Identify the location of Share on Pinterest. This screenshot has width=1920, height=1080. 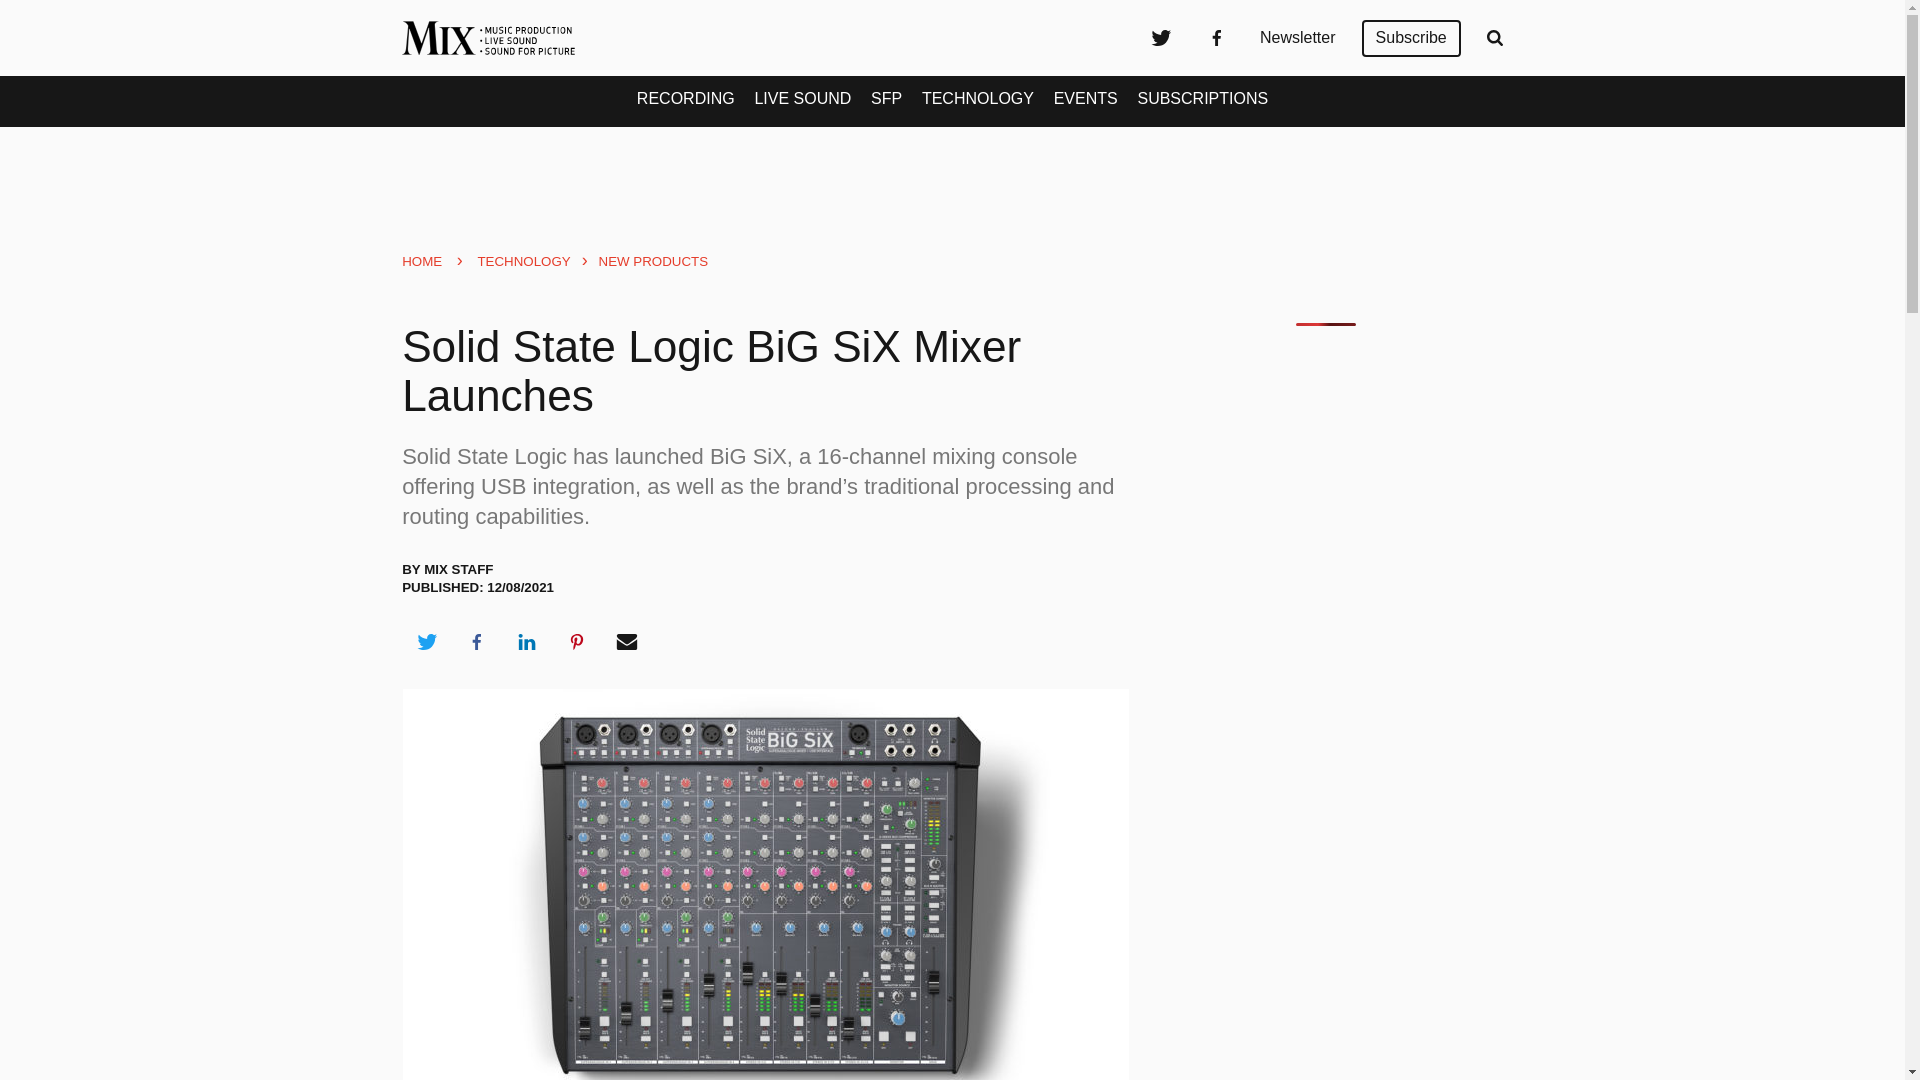
(577, 642).